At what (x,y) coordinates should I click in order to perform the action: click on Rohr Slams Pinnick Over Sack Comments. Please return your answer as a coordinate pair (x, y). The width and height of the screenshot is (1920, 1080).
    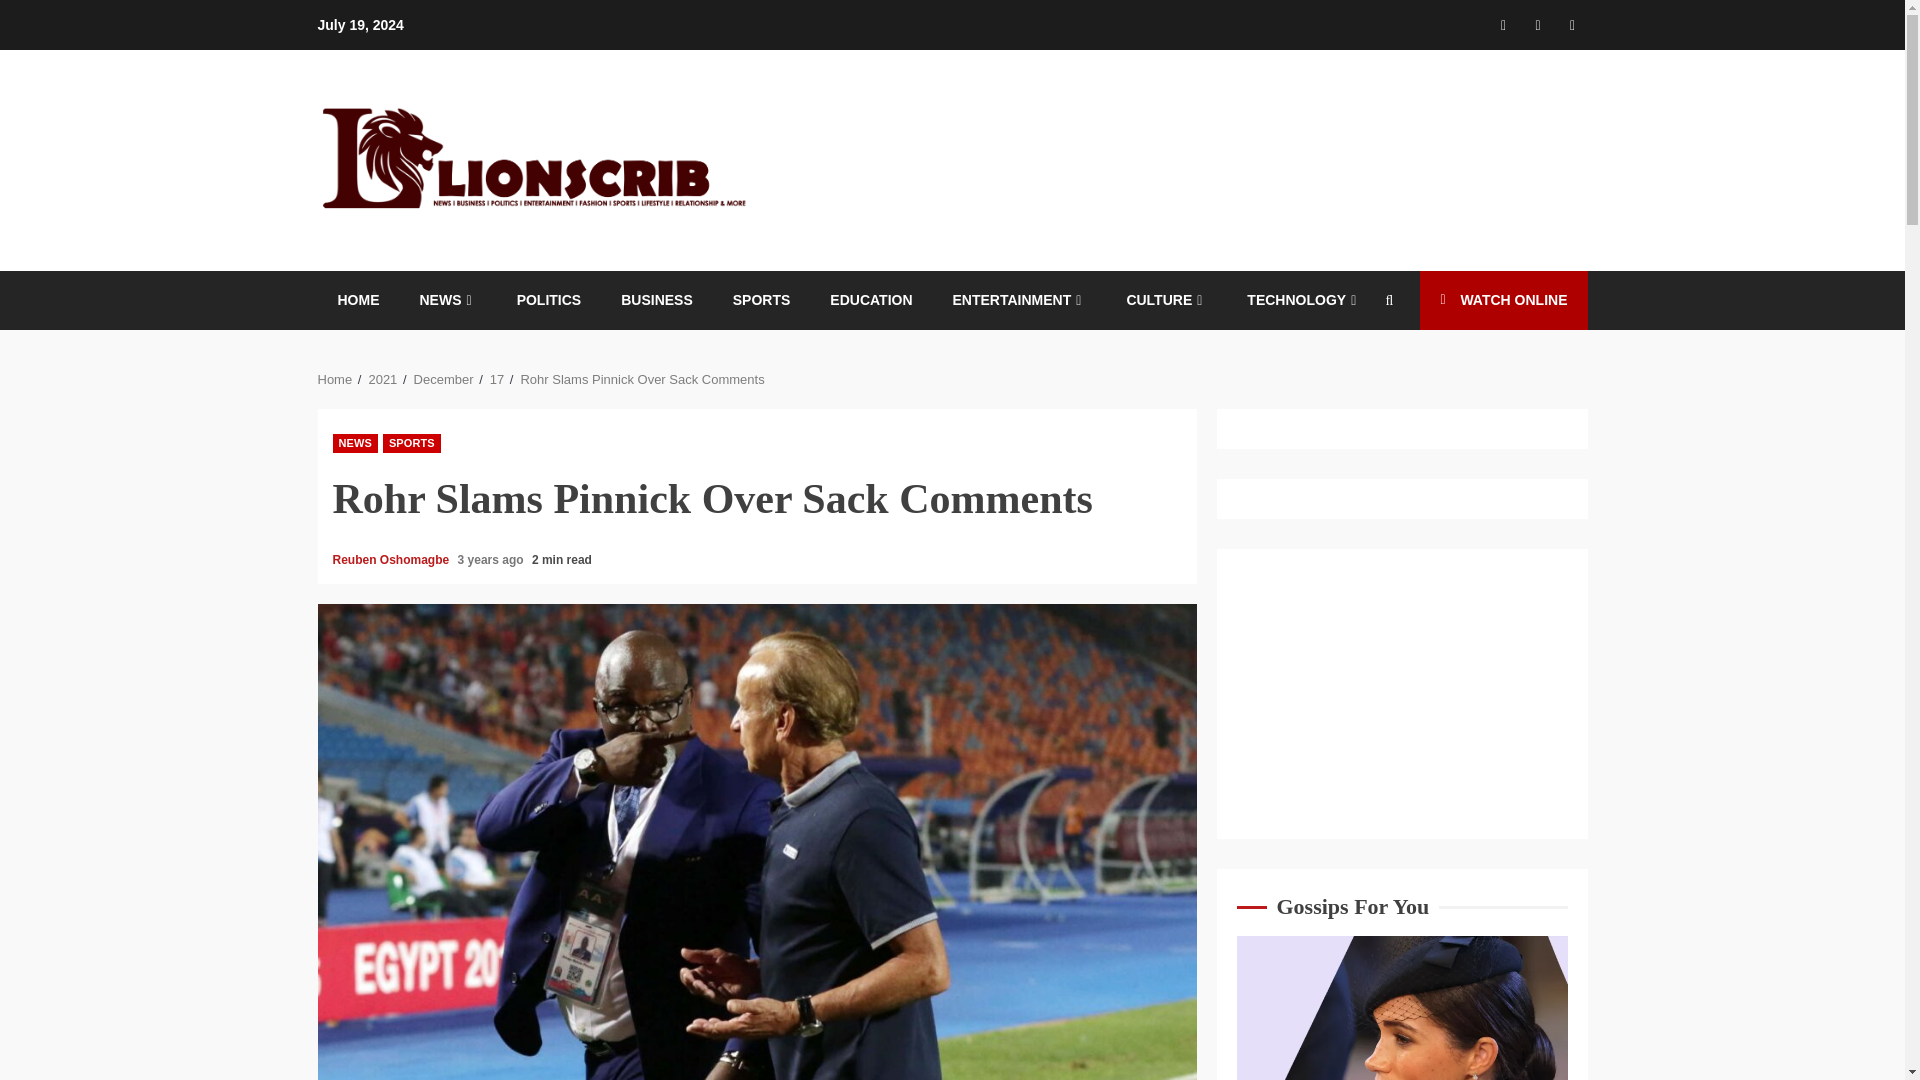
    Looking at the image, I should click on (642, 378).